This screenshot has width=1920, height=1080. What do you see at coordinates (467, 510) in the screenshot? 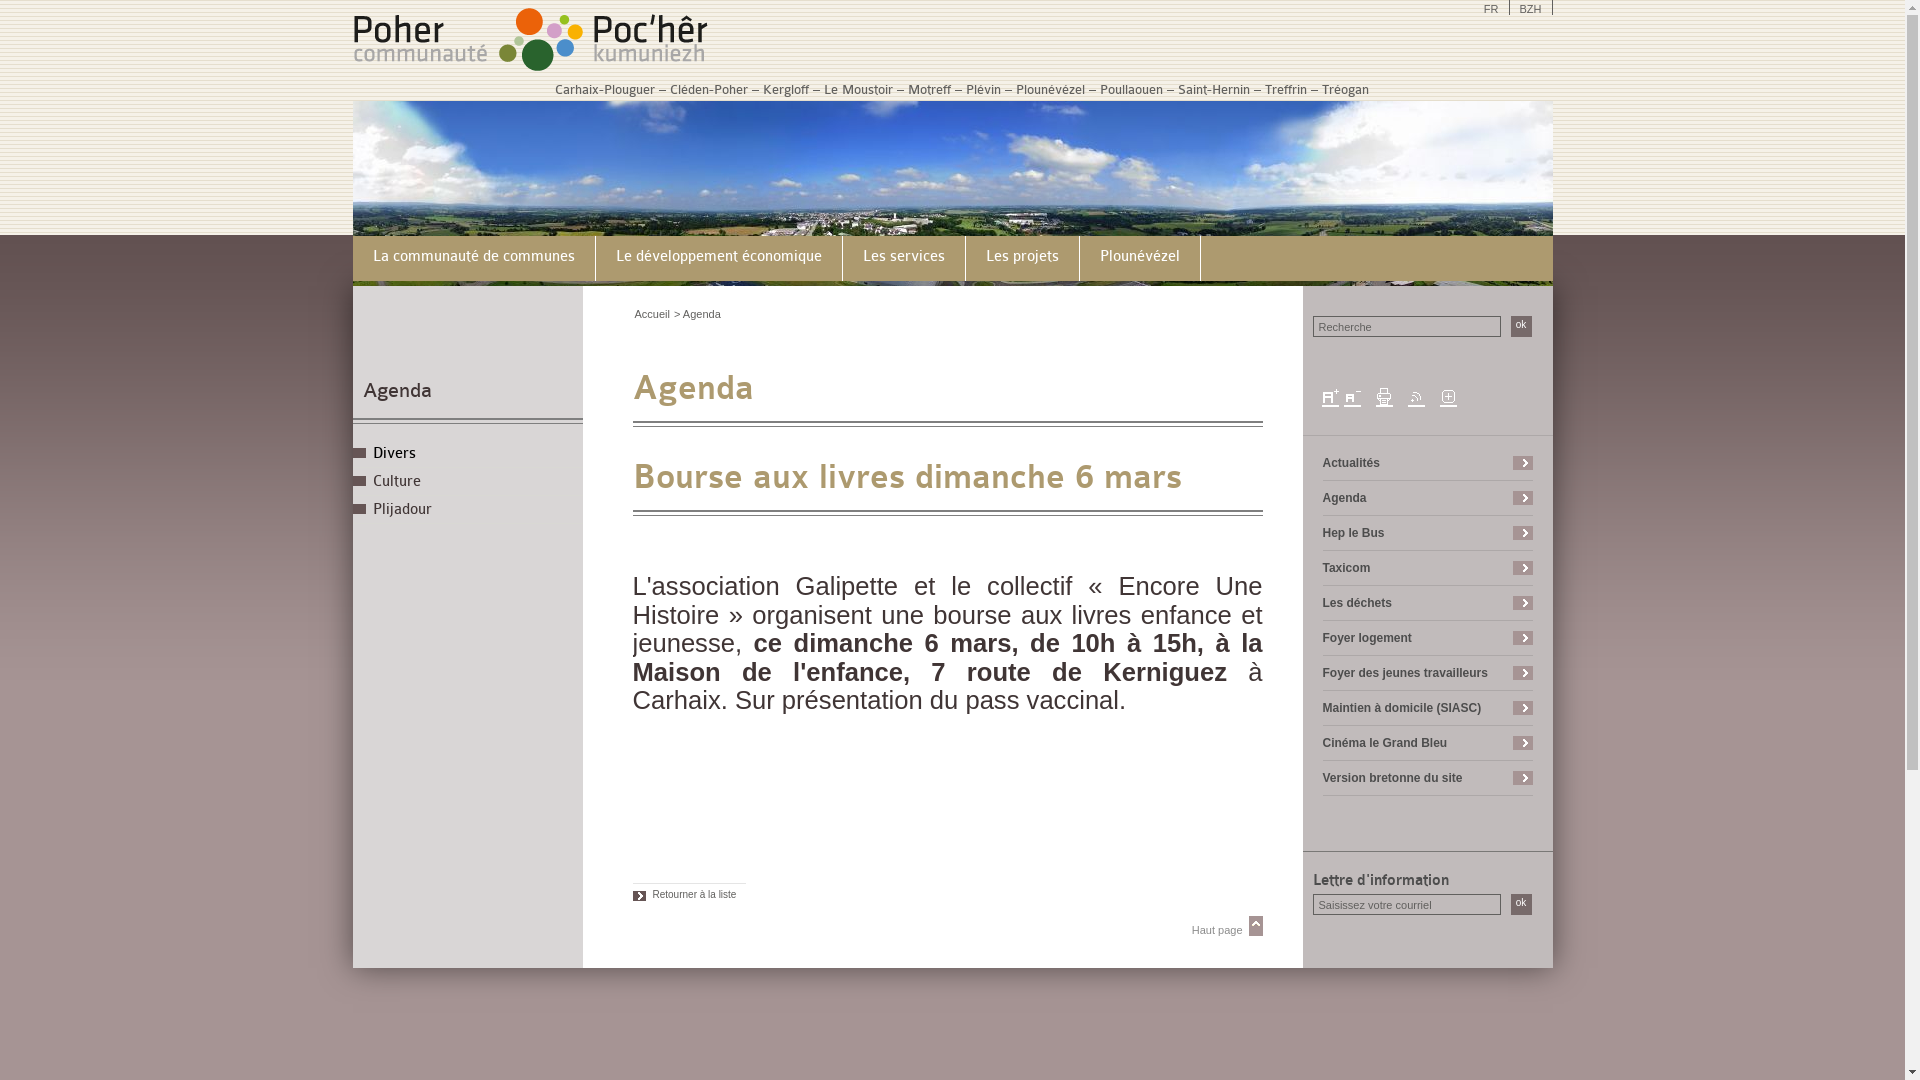
I see `Plijadour` at bounding box center [467, 510].